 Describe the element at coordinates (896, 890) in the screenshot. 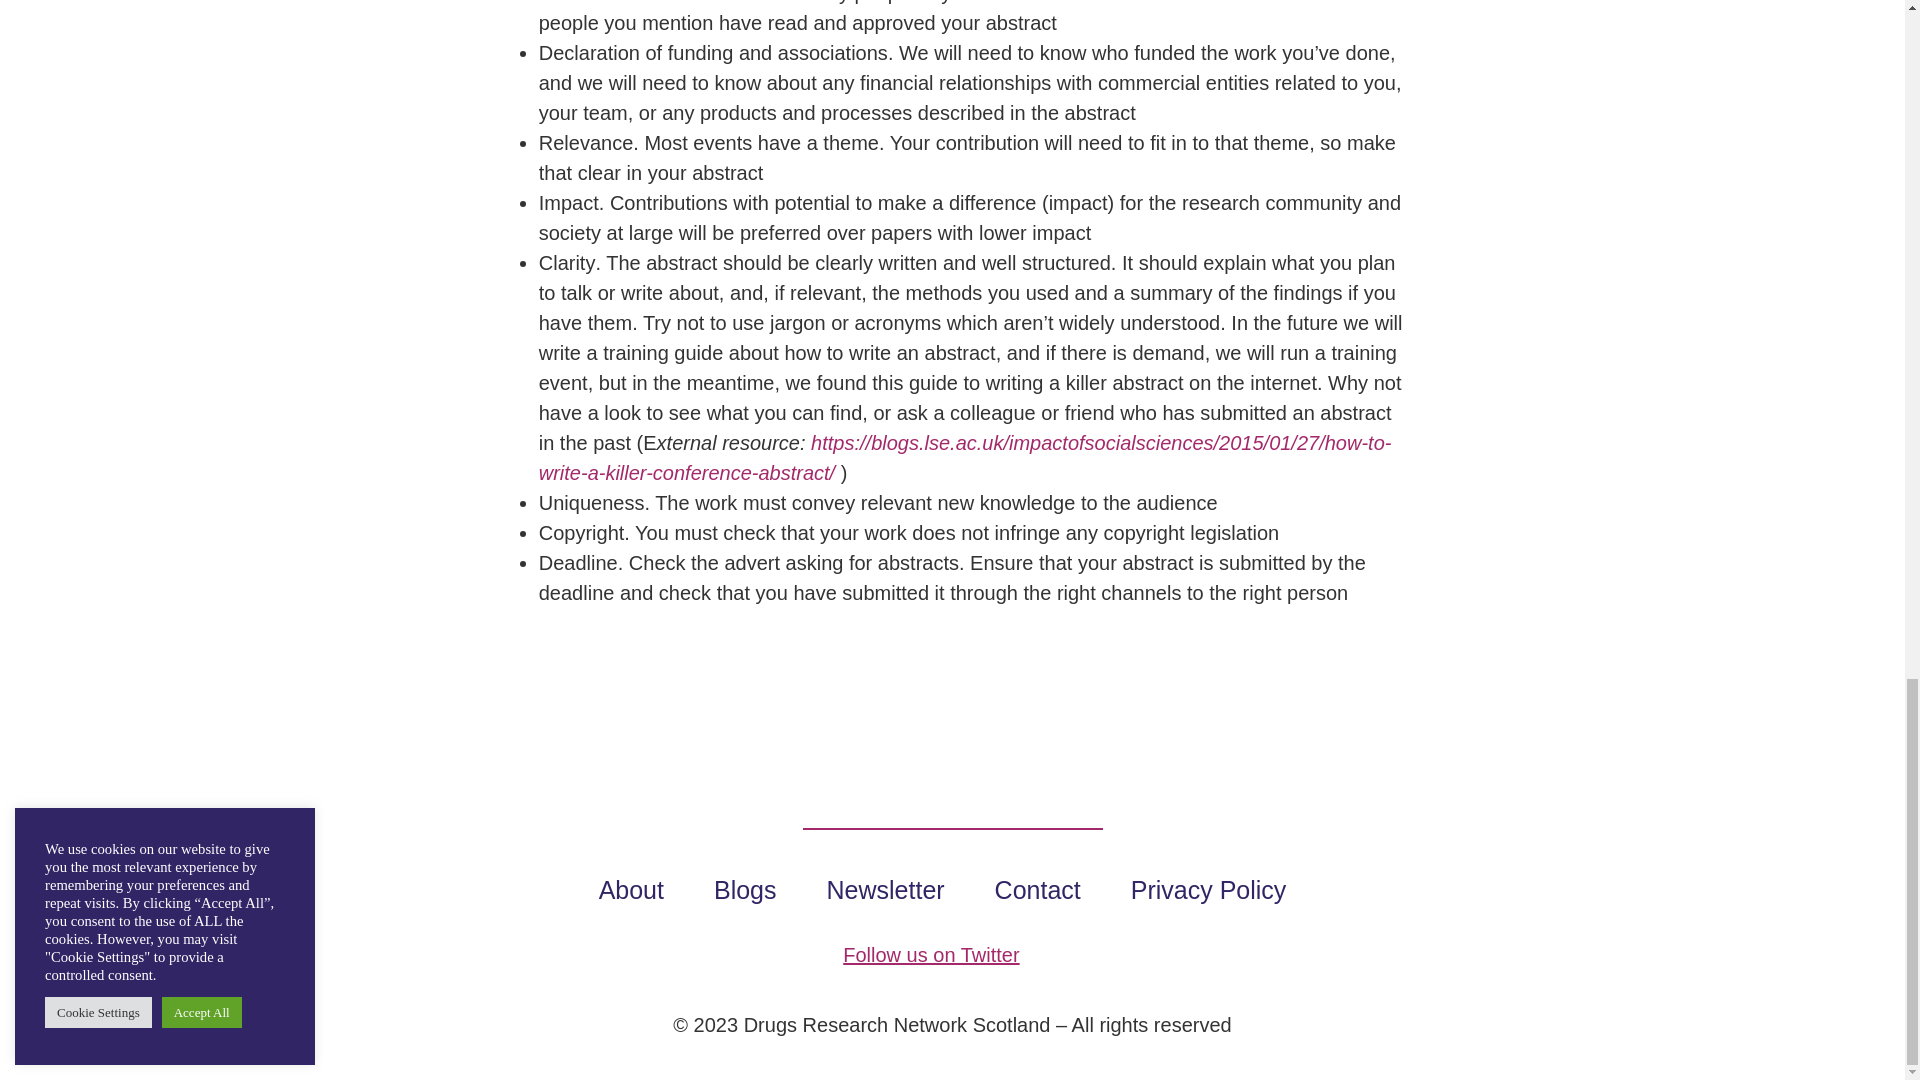

I see `Newsletter` at that location.